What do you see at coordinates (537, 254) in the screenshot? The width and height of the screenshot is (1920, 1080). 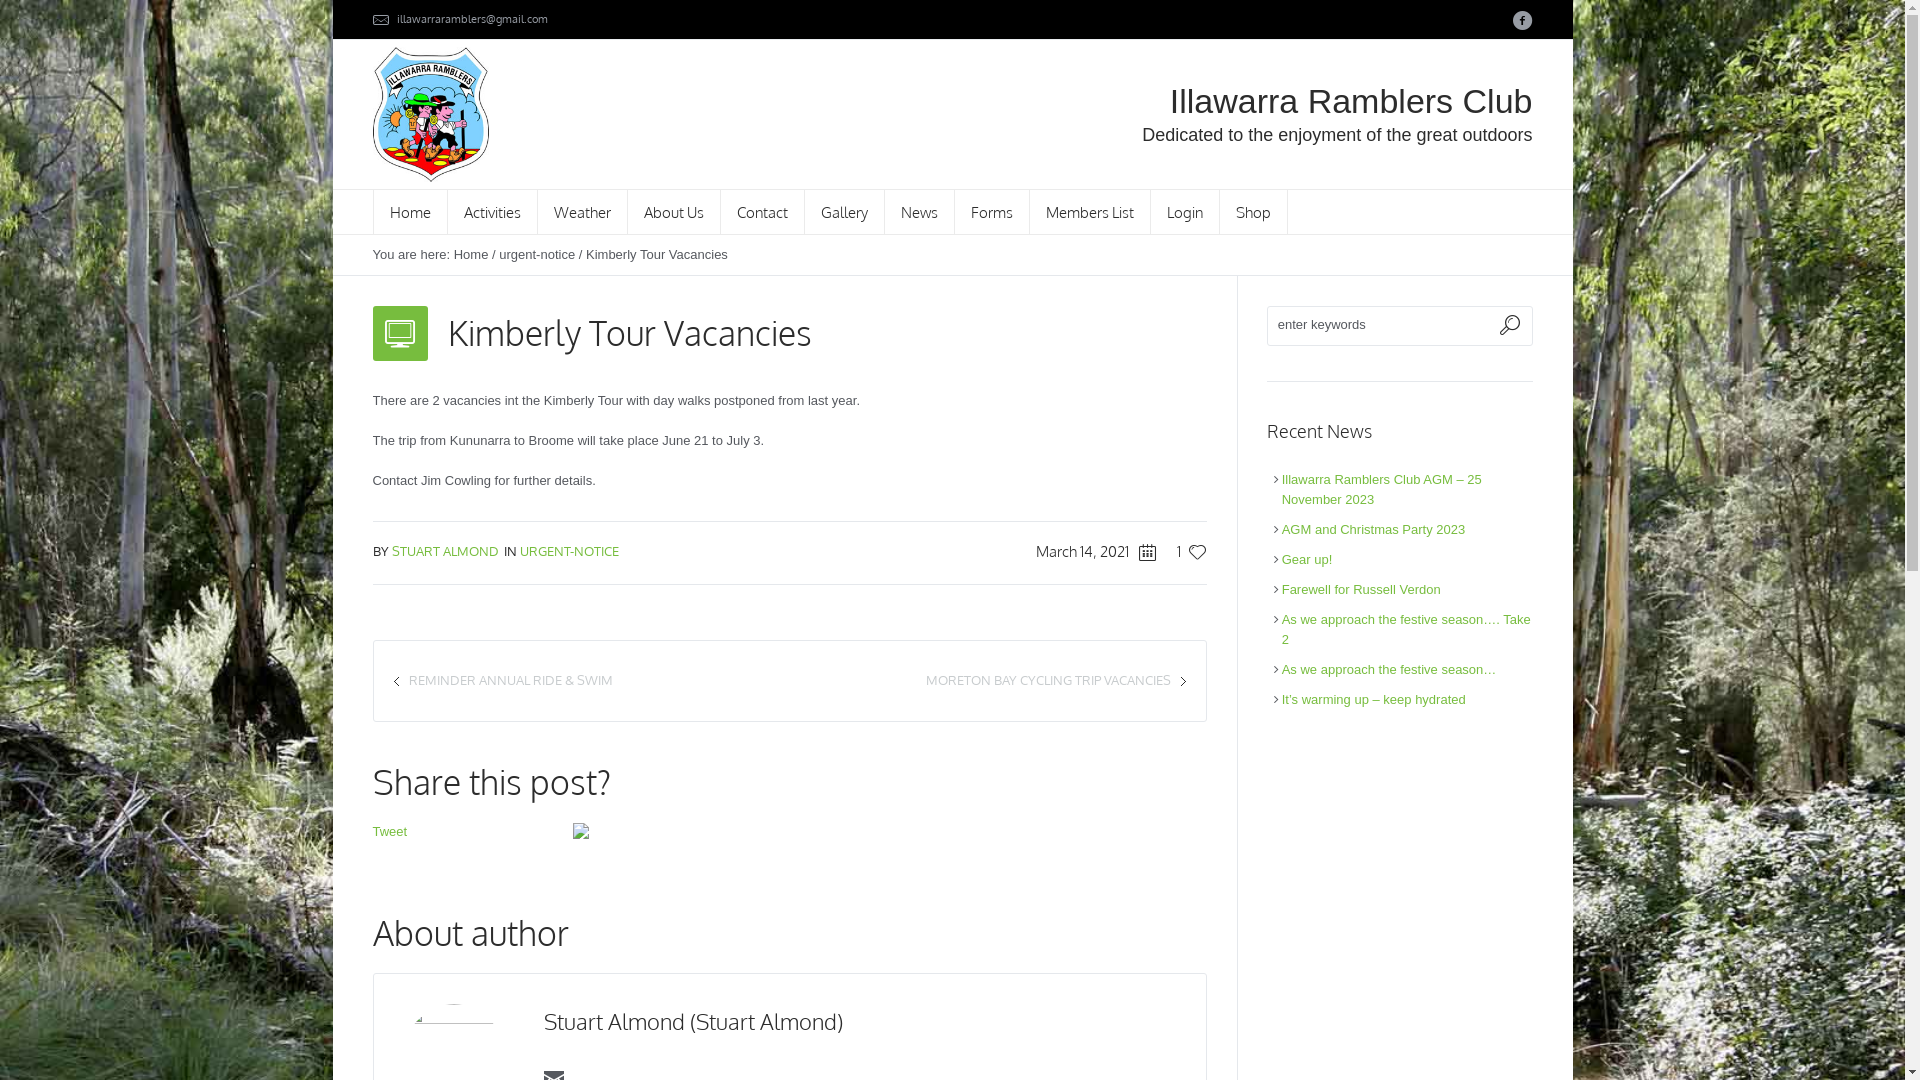 I see `urgent-notice` at bounding box center [537, 254].